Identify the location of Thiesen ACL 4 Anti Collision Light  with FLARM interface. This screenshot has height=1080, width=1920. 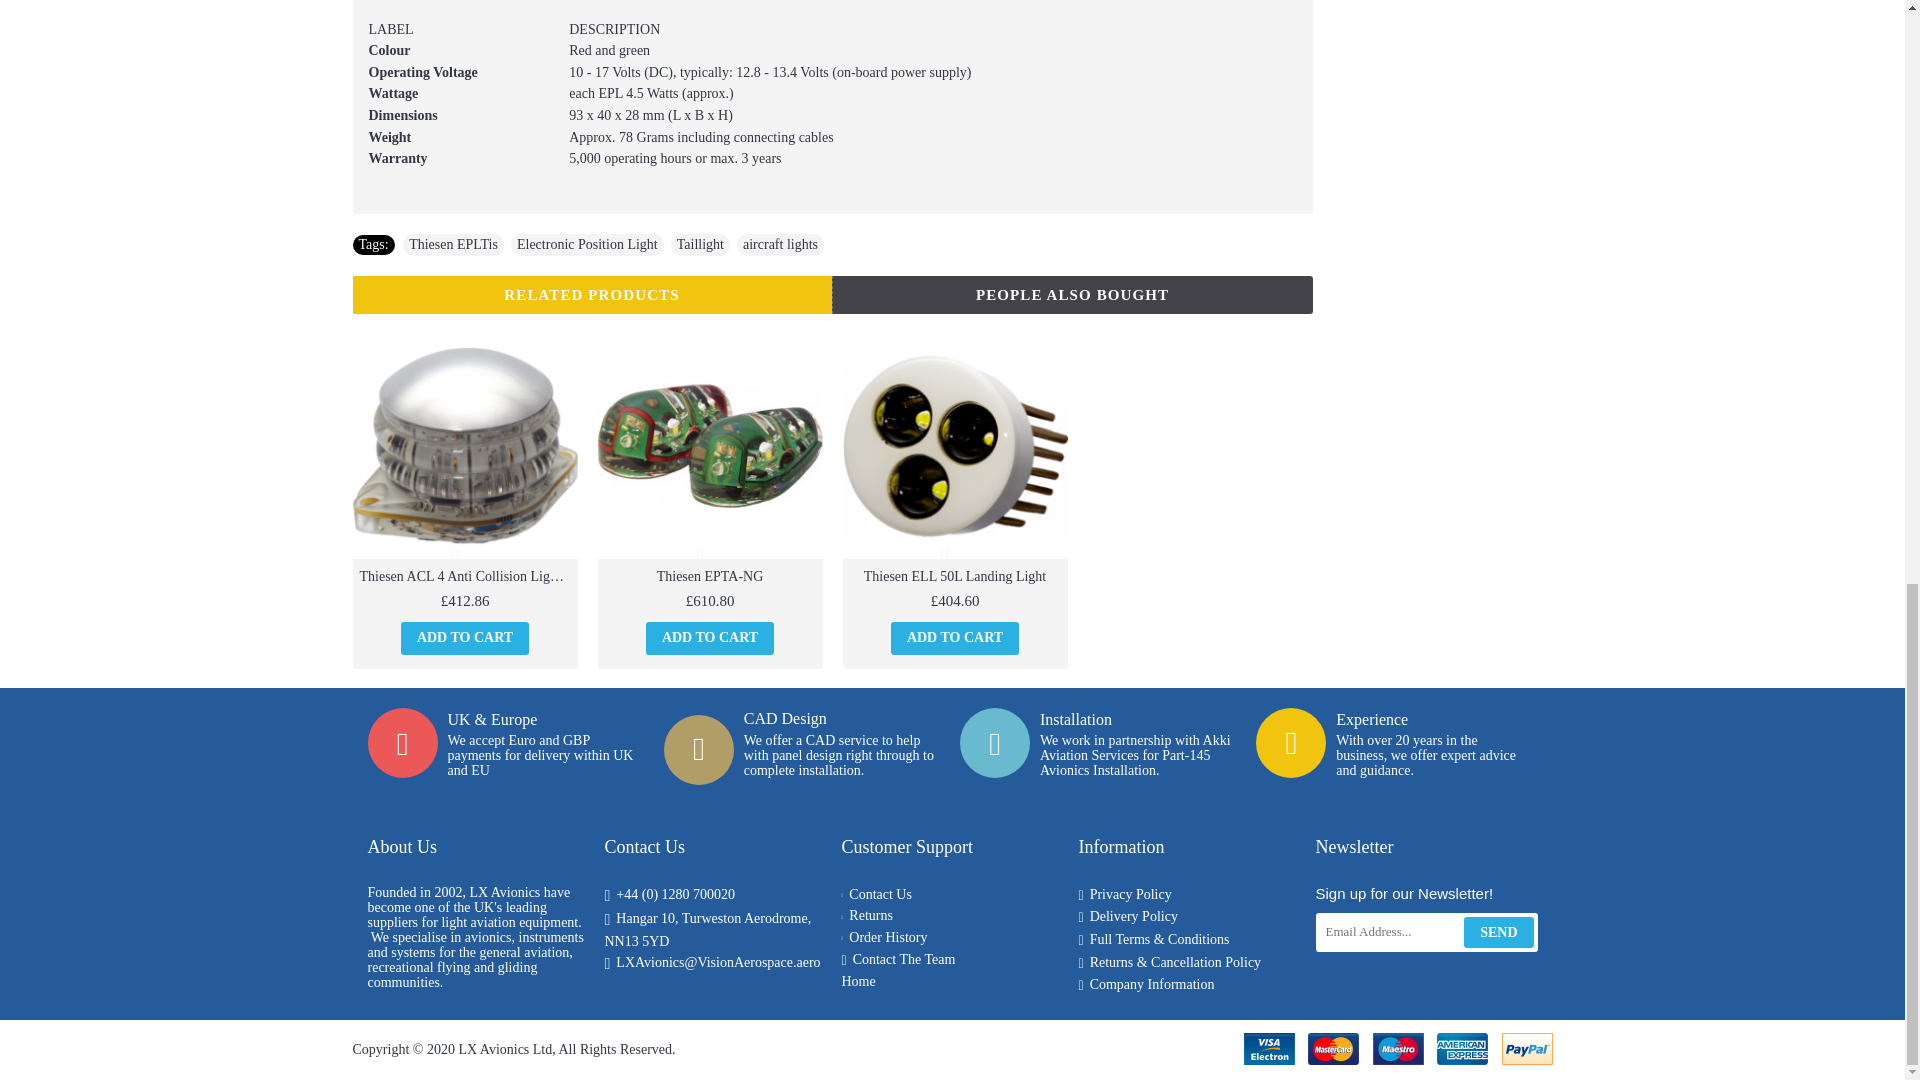
(464, 446).